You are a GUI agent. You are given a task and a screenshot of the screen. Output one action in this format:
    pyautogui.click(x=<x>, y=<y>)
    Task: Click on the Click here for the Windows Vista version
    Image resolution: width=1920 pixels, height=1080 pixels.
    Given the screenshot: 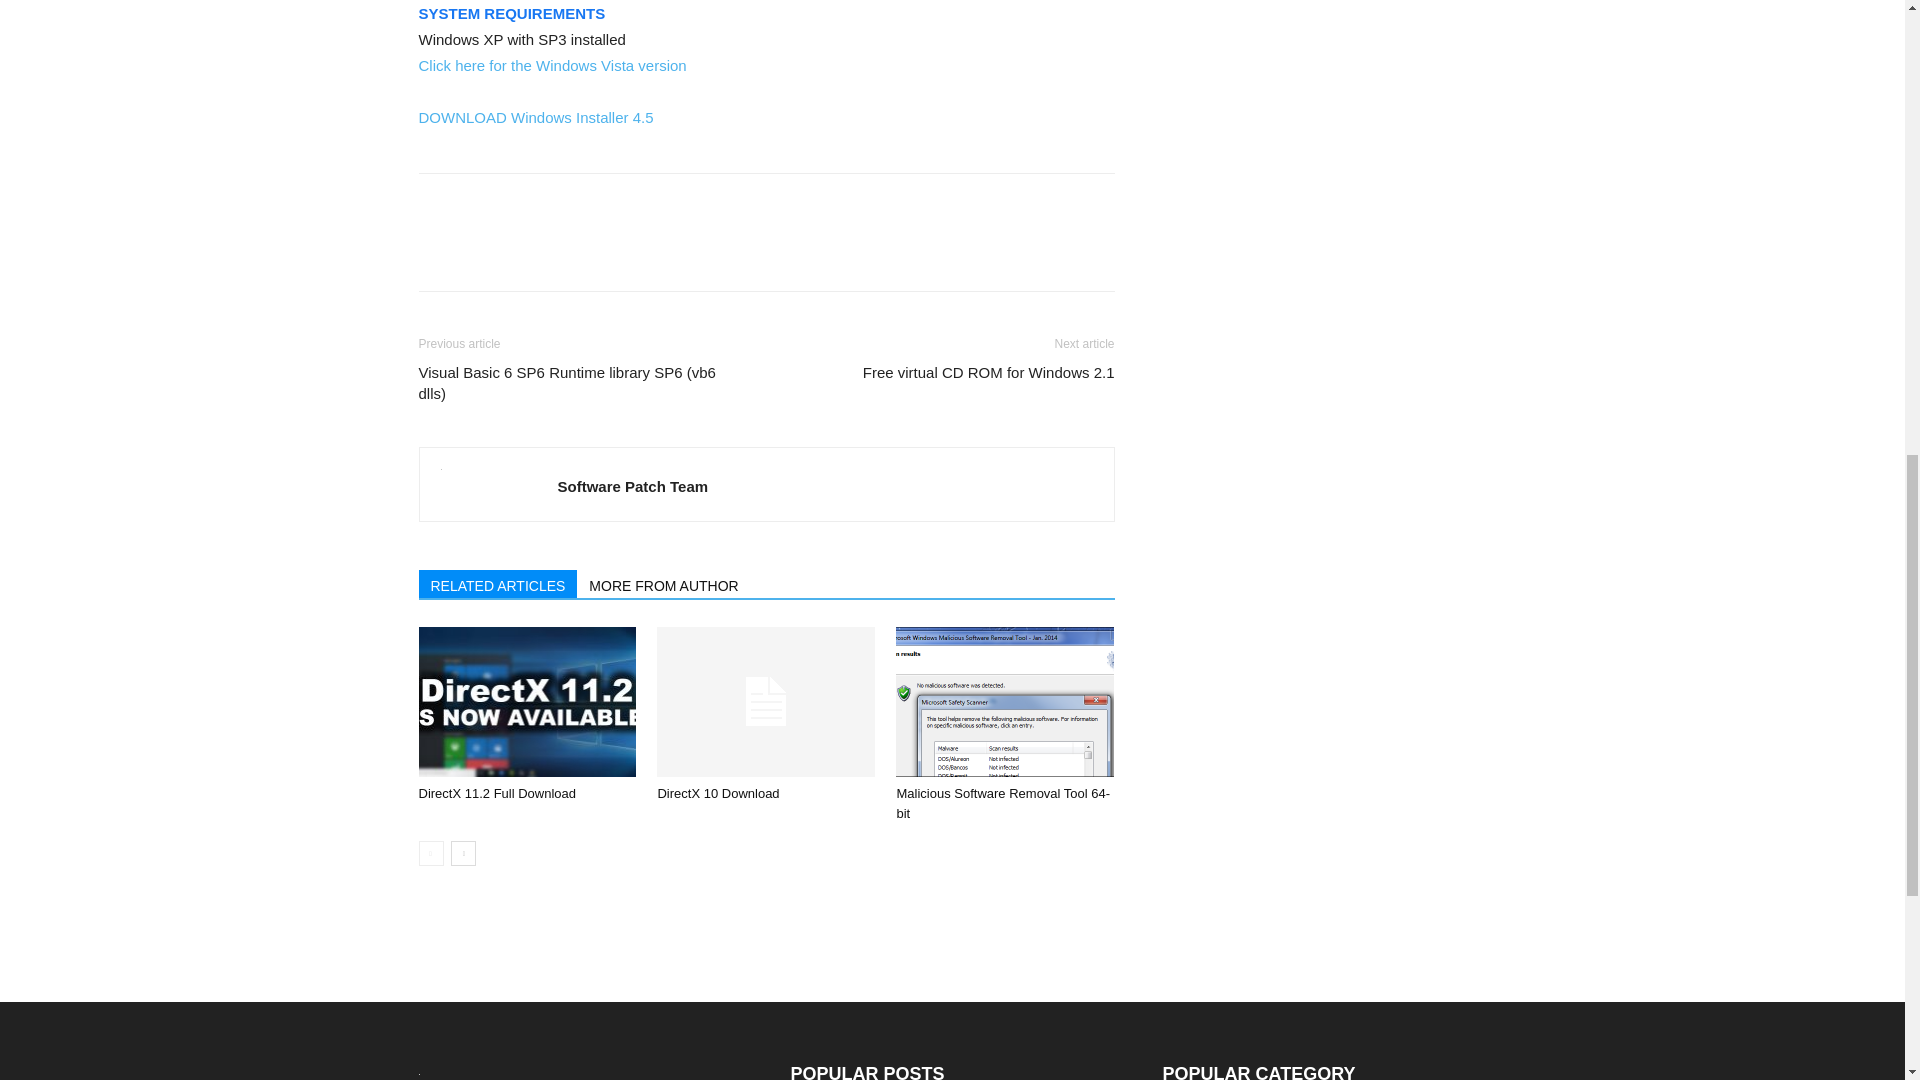 What is the action you would take?
    pyautogui.click(x=552, y=66)
    